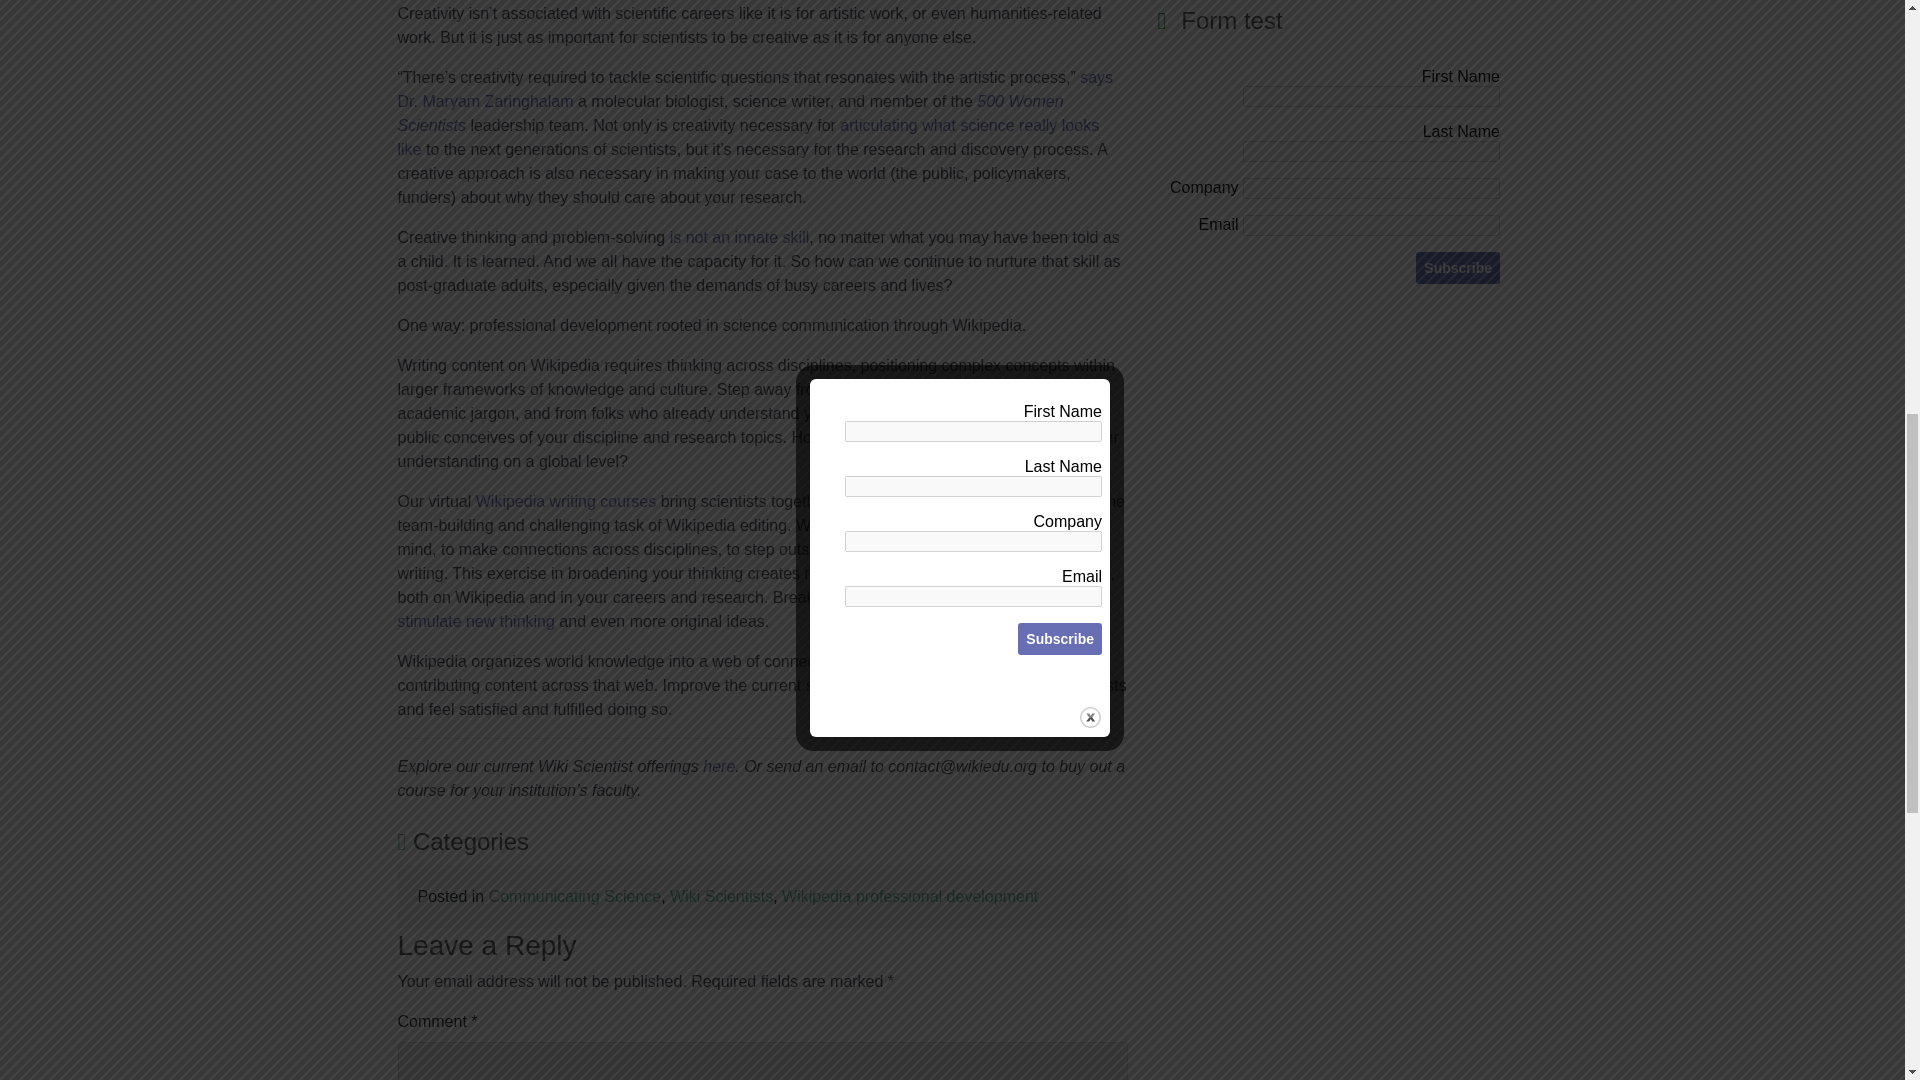 This screenshot has height=1080, width=1920. I want to click on Wikipedia professional development, so click(910, 896).